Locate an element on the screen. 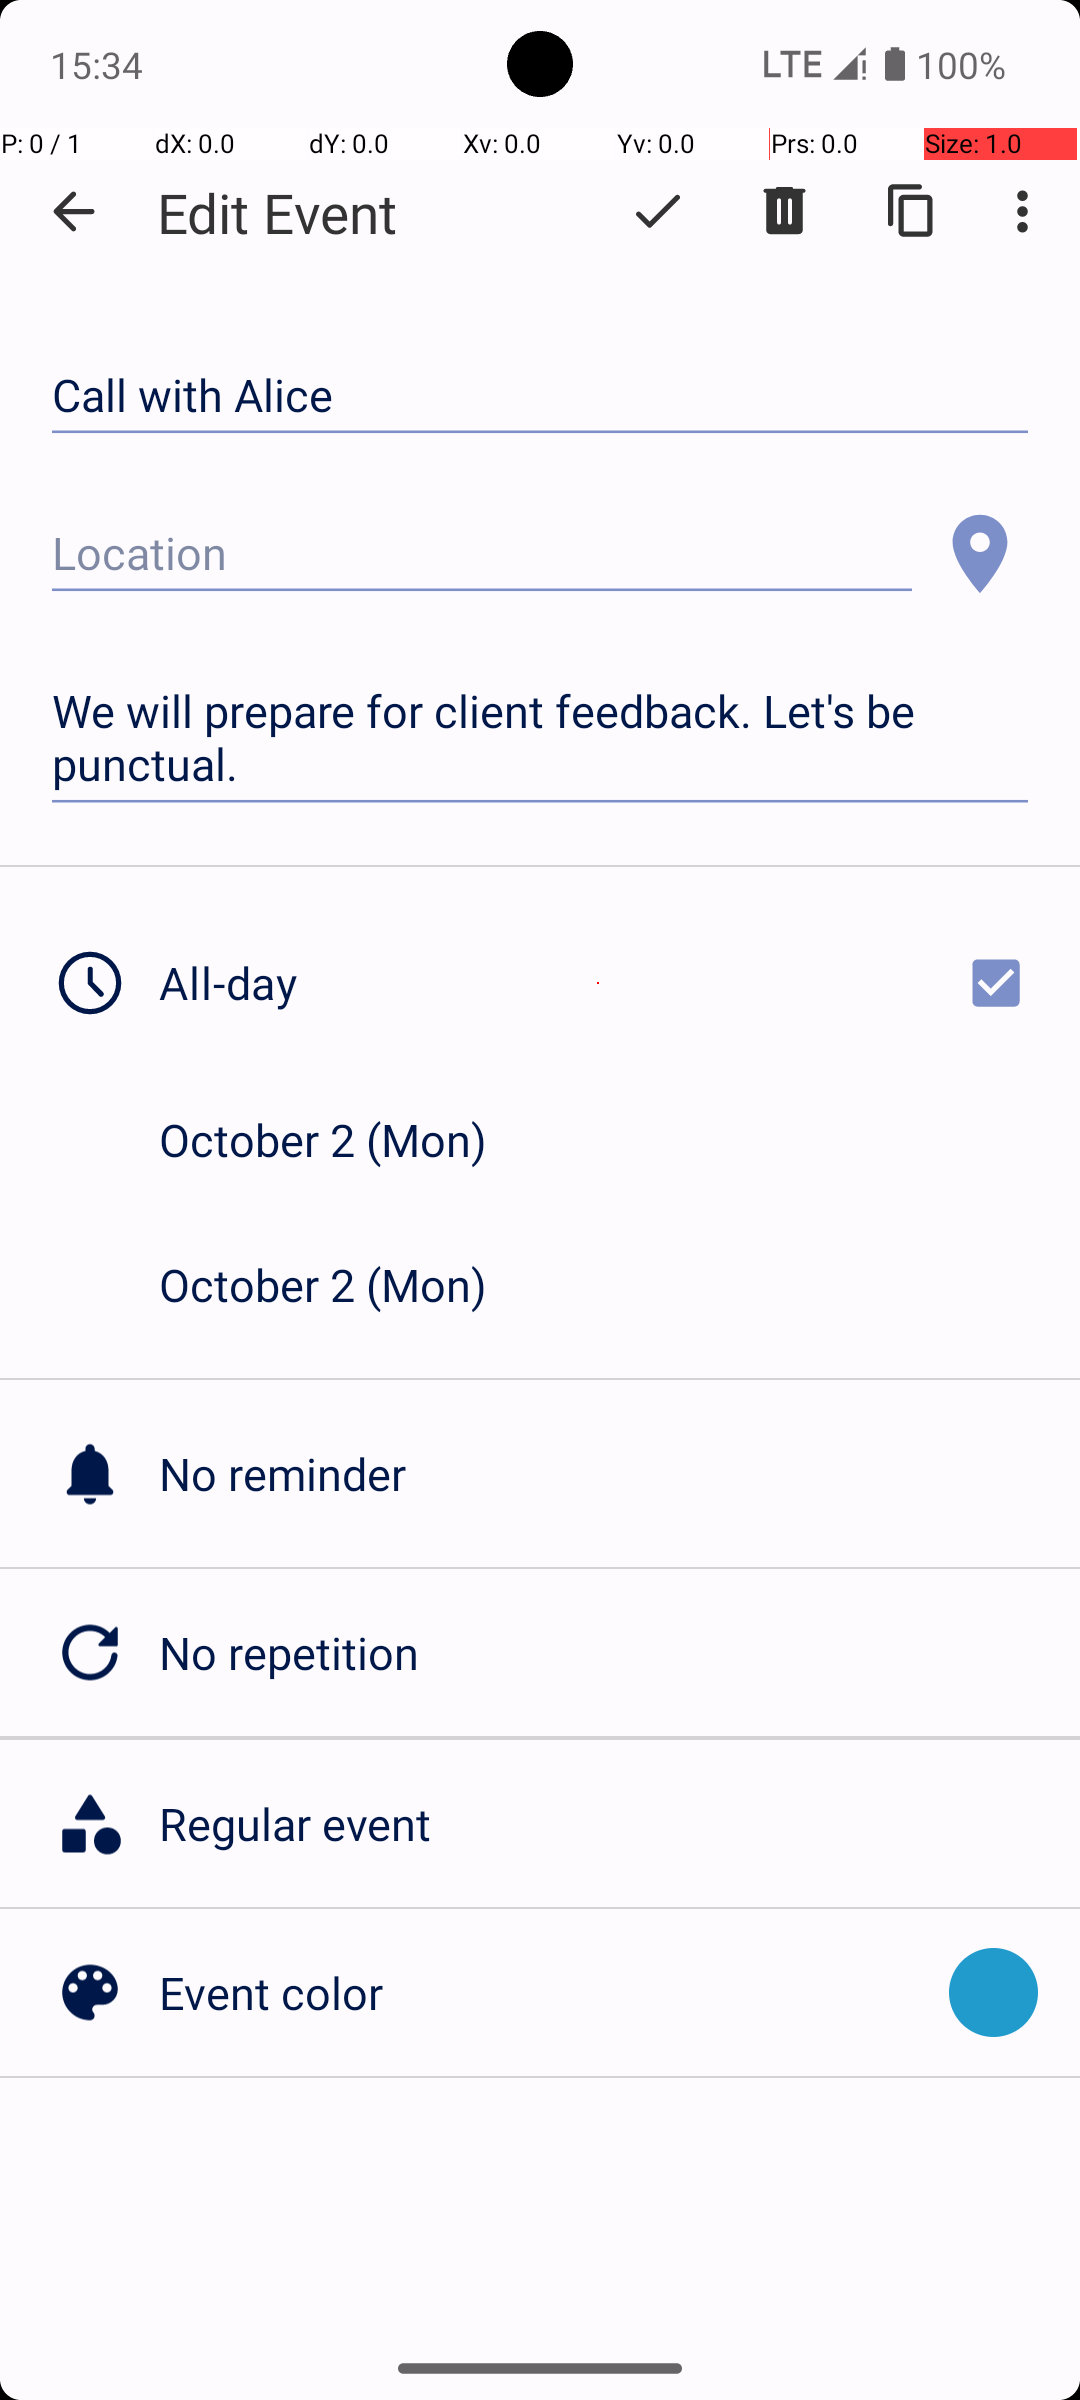 This screenshot has width=1080, height=2400. We will prepare for client feedback. Let's be punctual. is located at coordinates (540, 738).